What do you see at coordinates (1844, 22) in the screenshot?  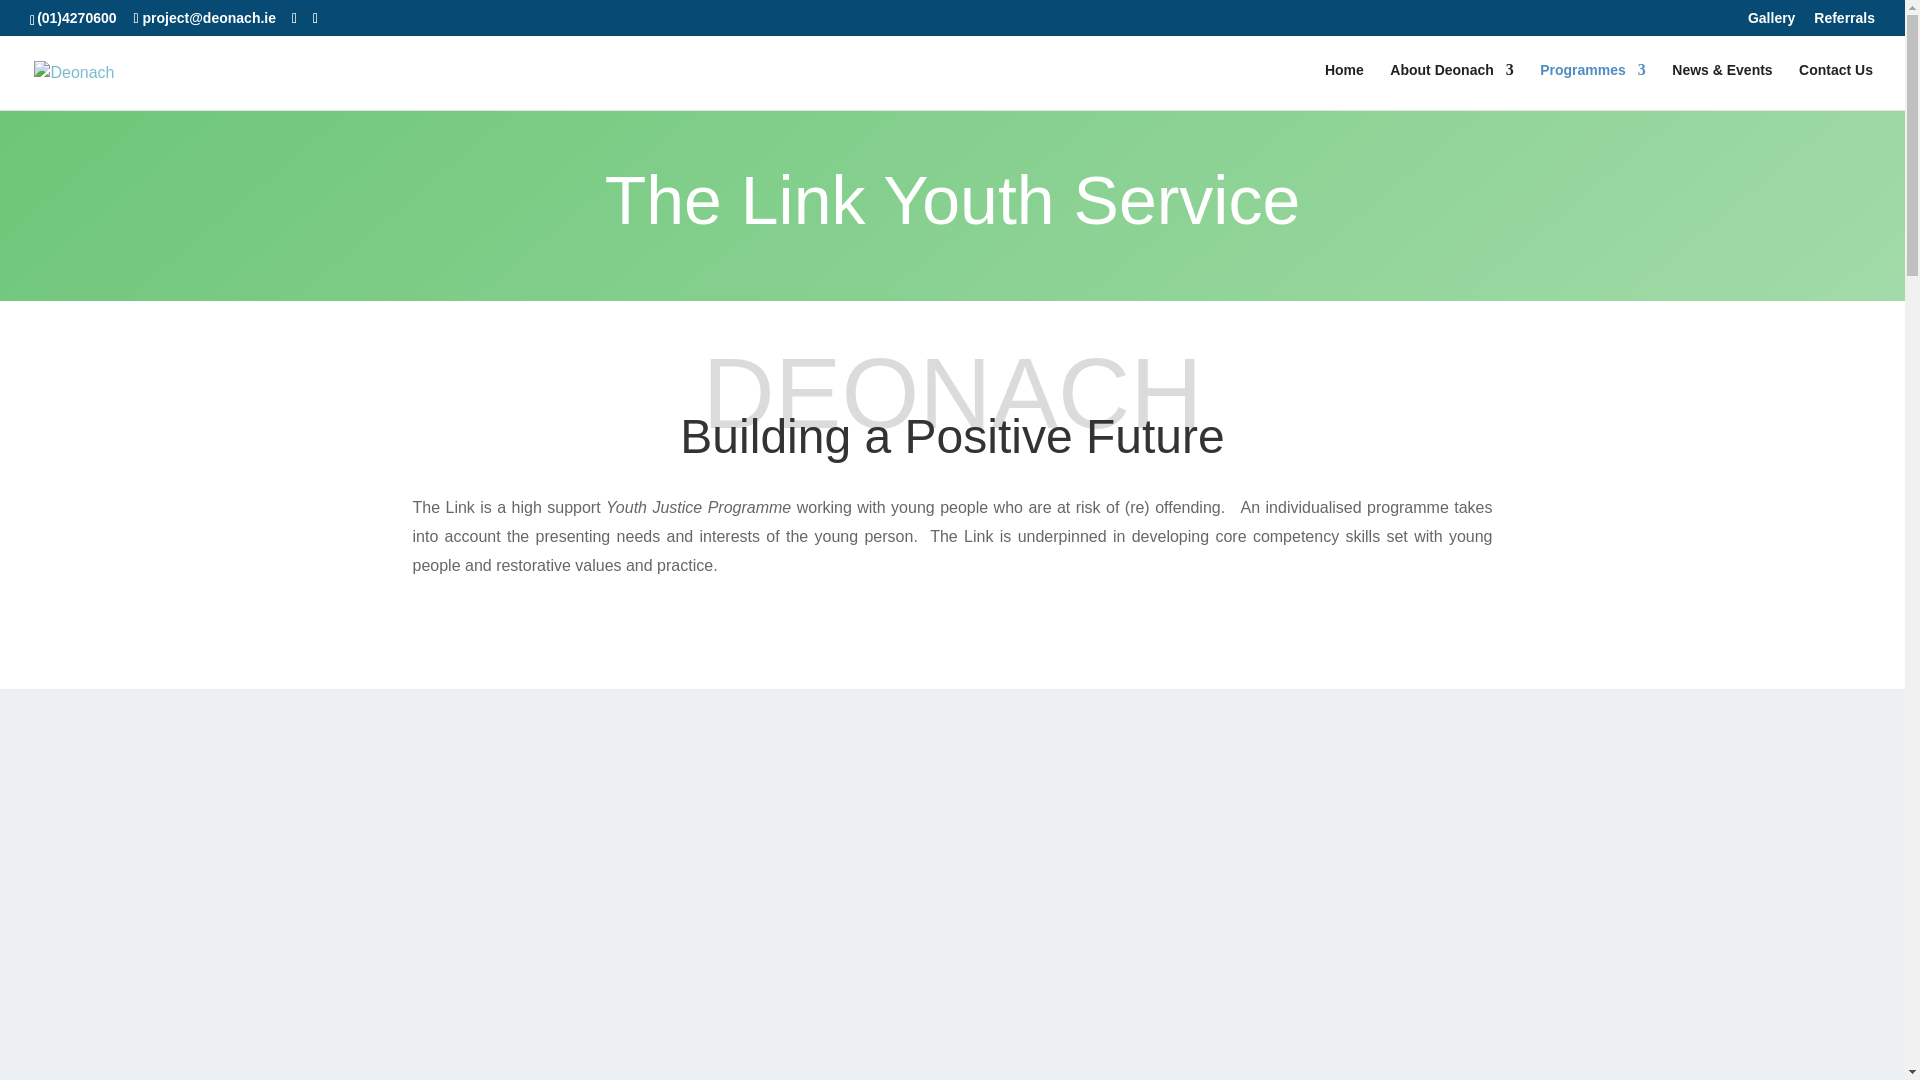 I see `Referrals` at bounding box center [1844, 22].